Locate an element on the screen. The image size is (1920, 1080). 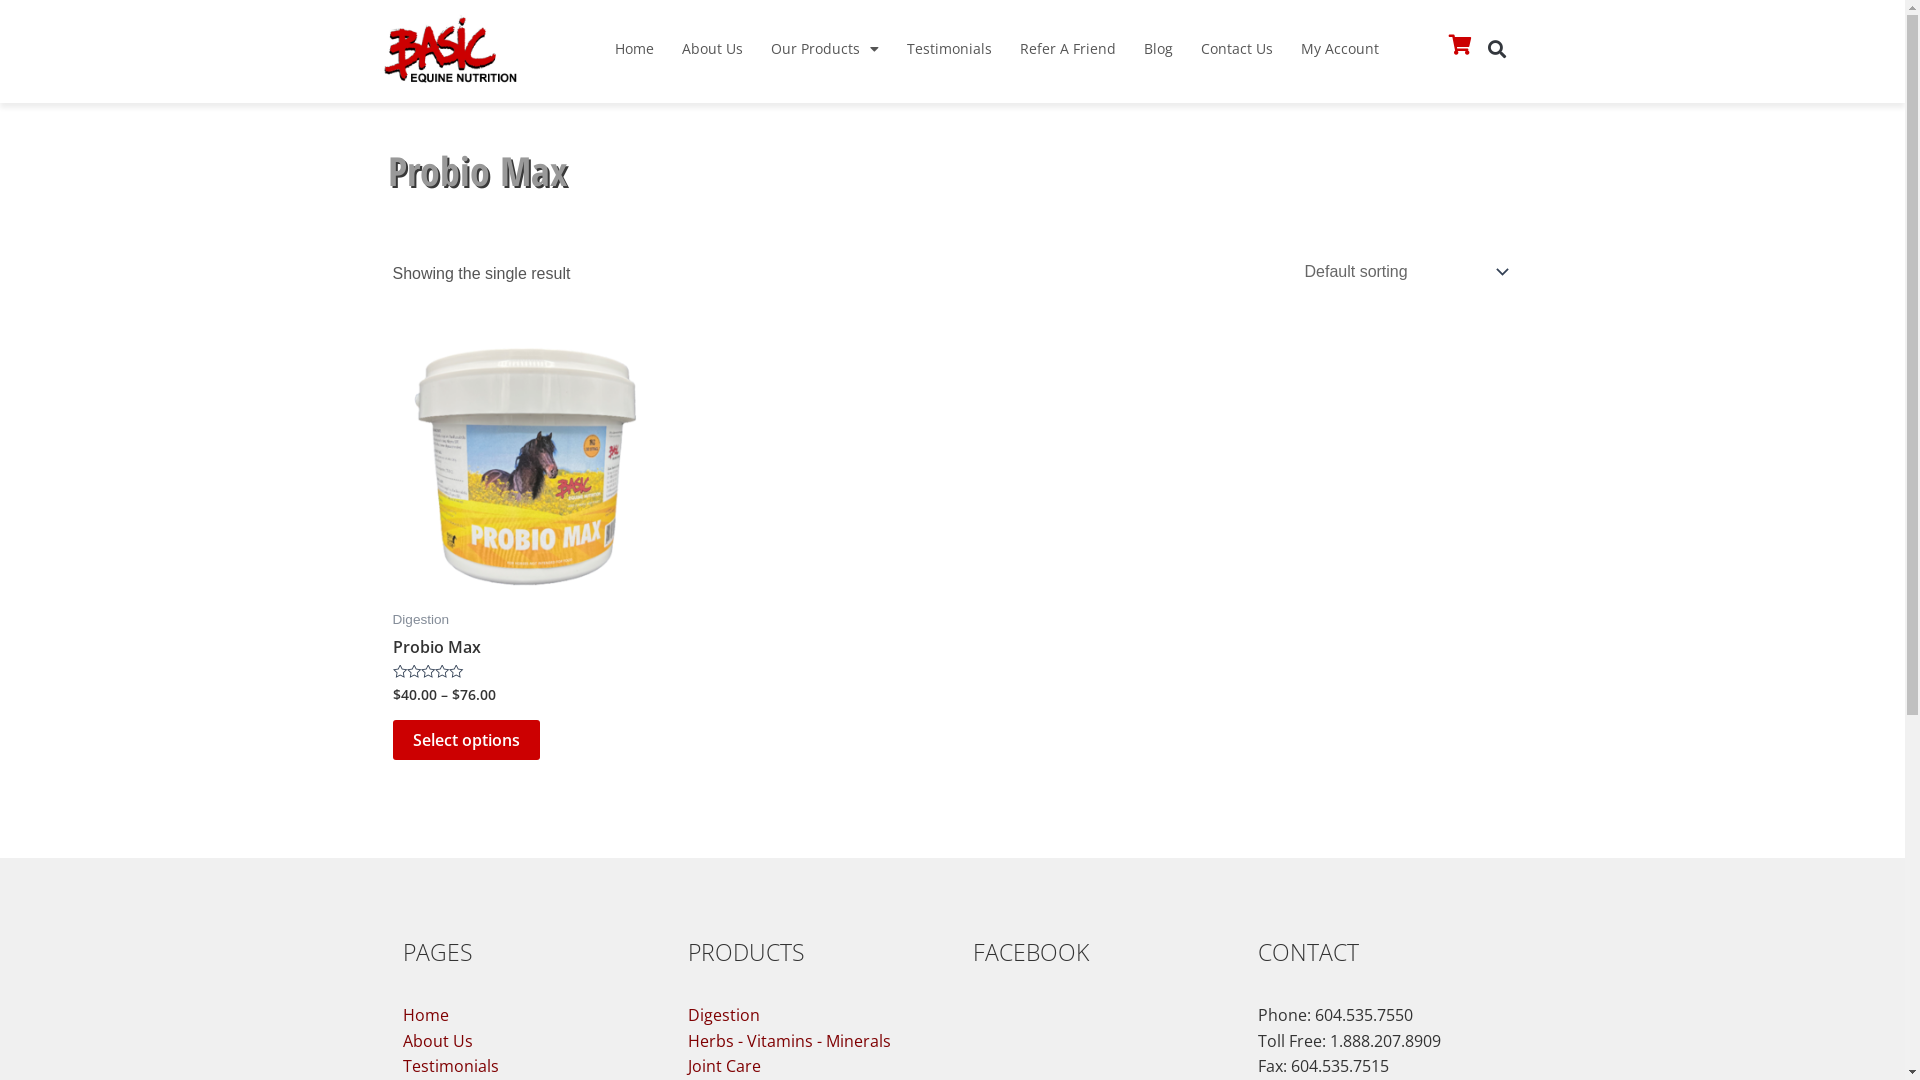
Testimonials is located at coordinates (950, 49).